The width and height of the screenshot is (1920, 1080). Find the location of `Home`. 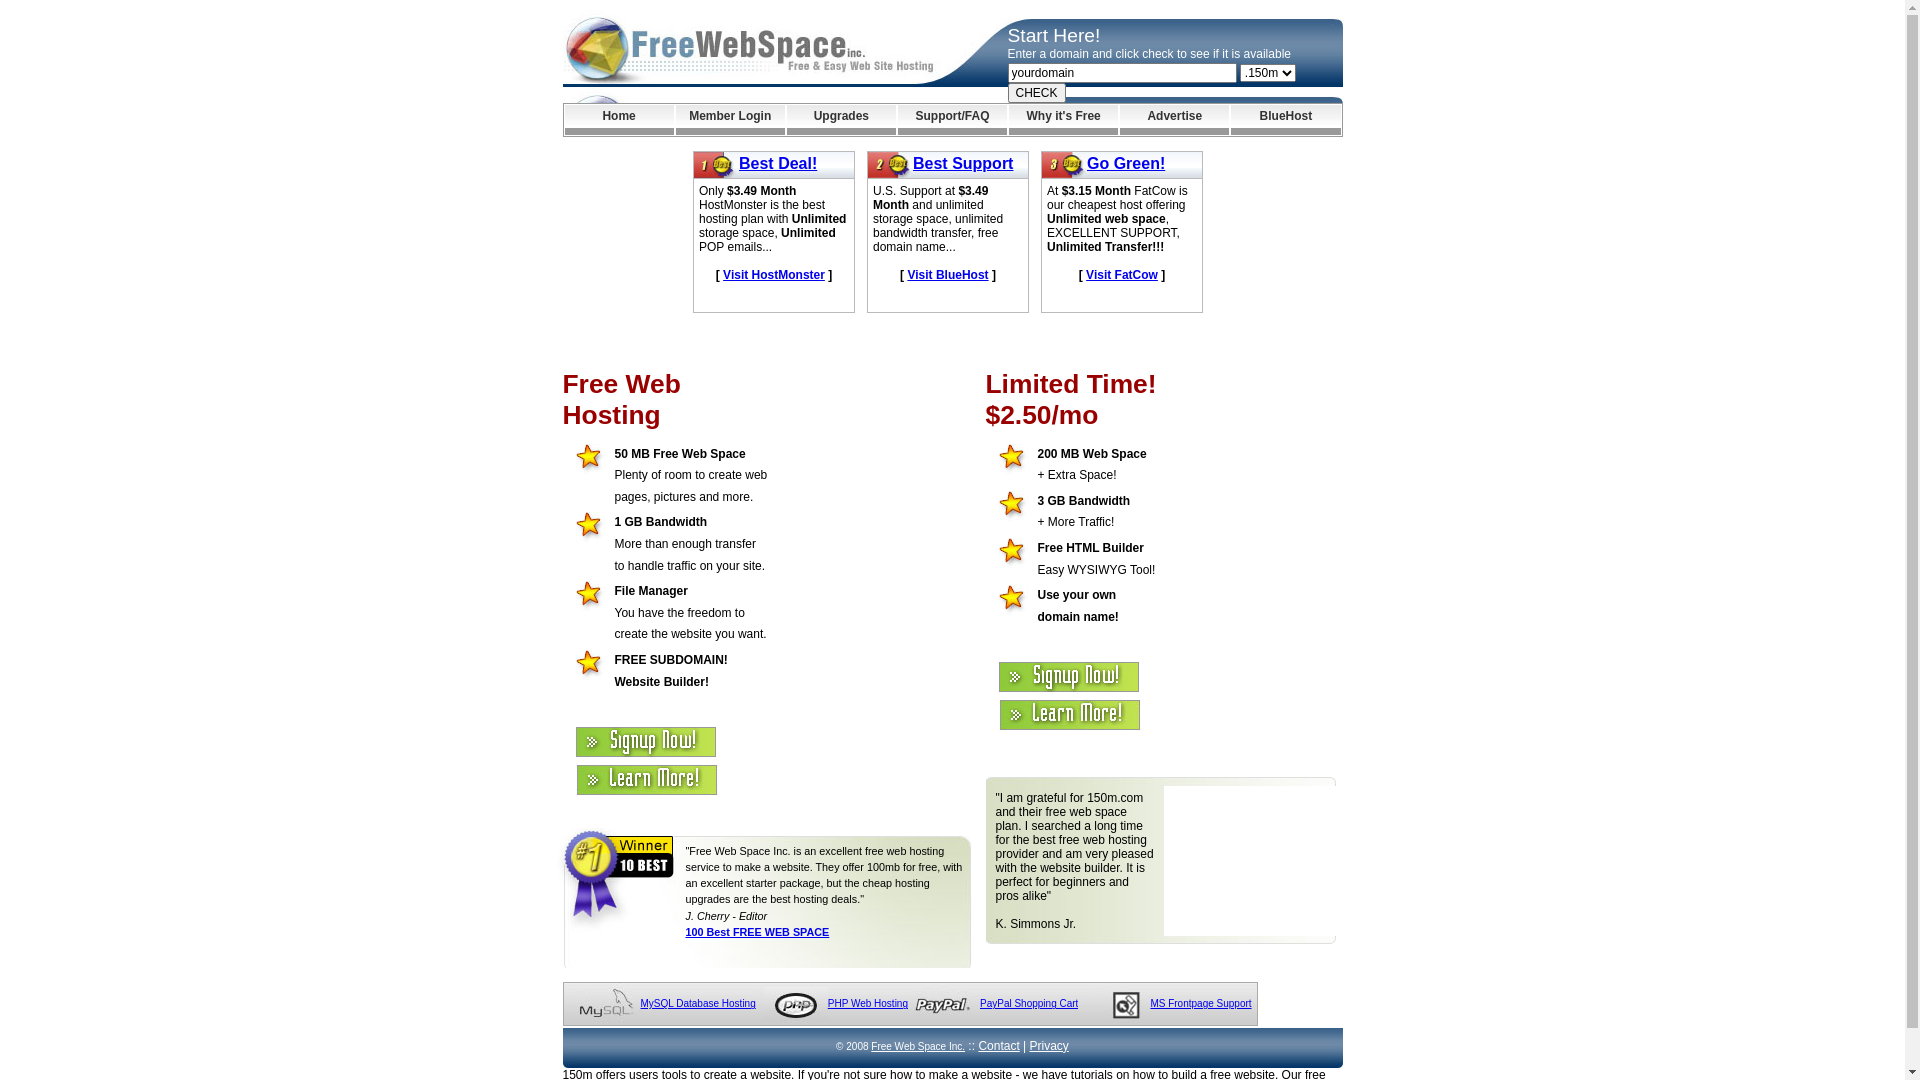

Home is located at coordinates (618, 120).